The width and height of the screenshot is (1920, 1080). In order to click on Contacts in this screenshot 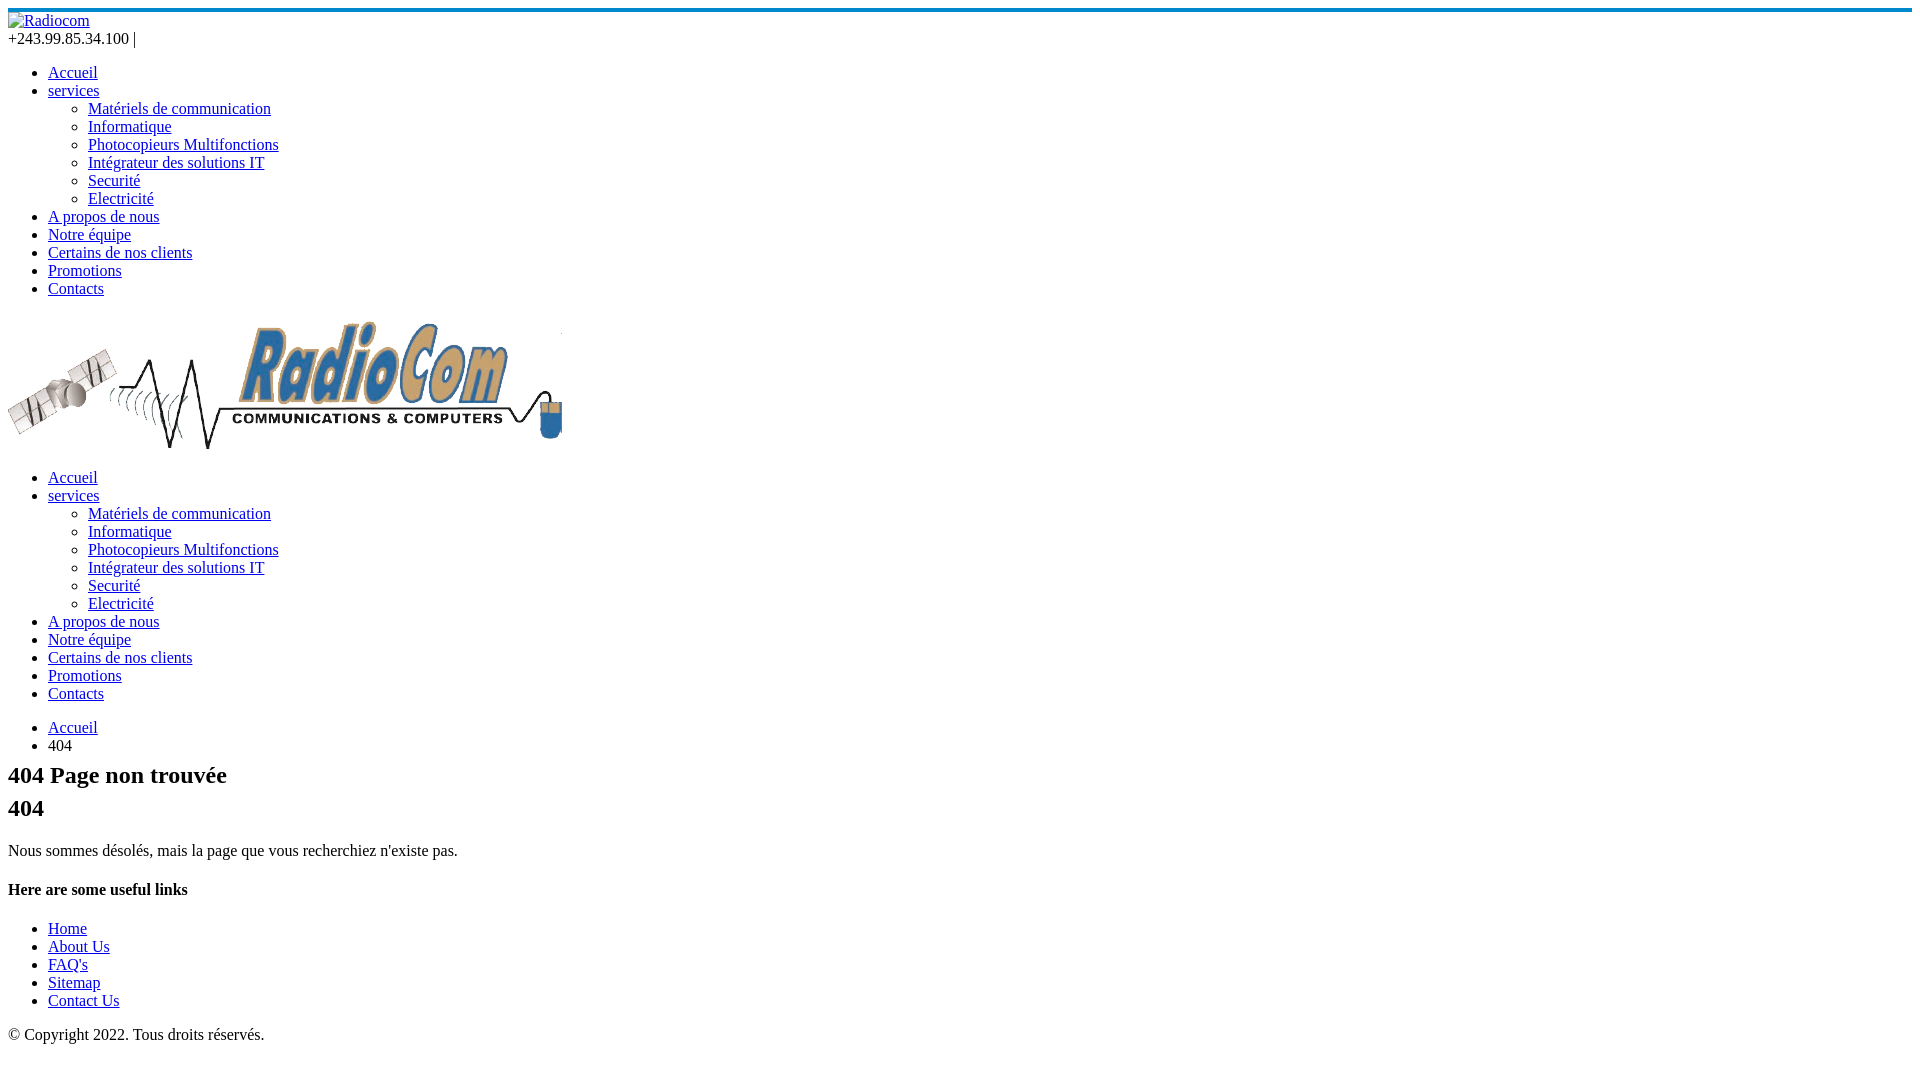, I will do `click(76, 288)`.